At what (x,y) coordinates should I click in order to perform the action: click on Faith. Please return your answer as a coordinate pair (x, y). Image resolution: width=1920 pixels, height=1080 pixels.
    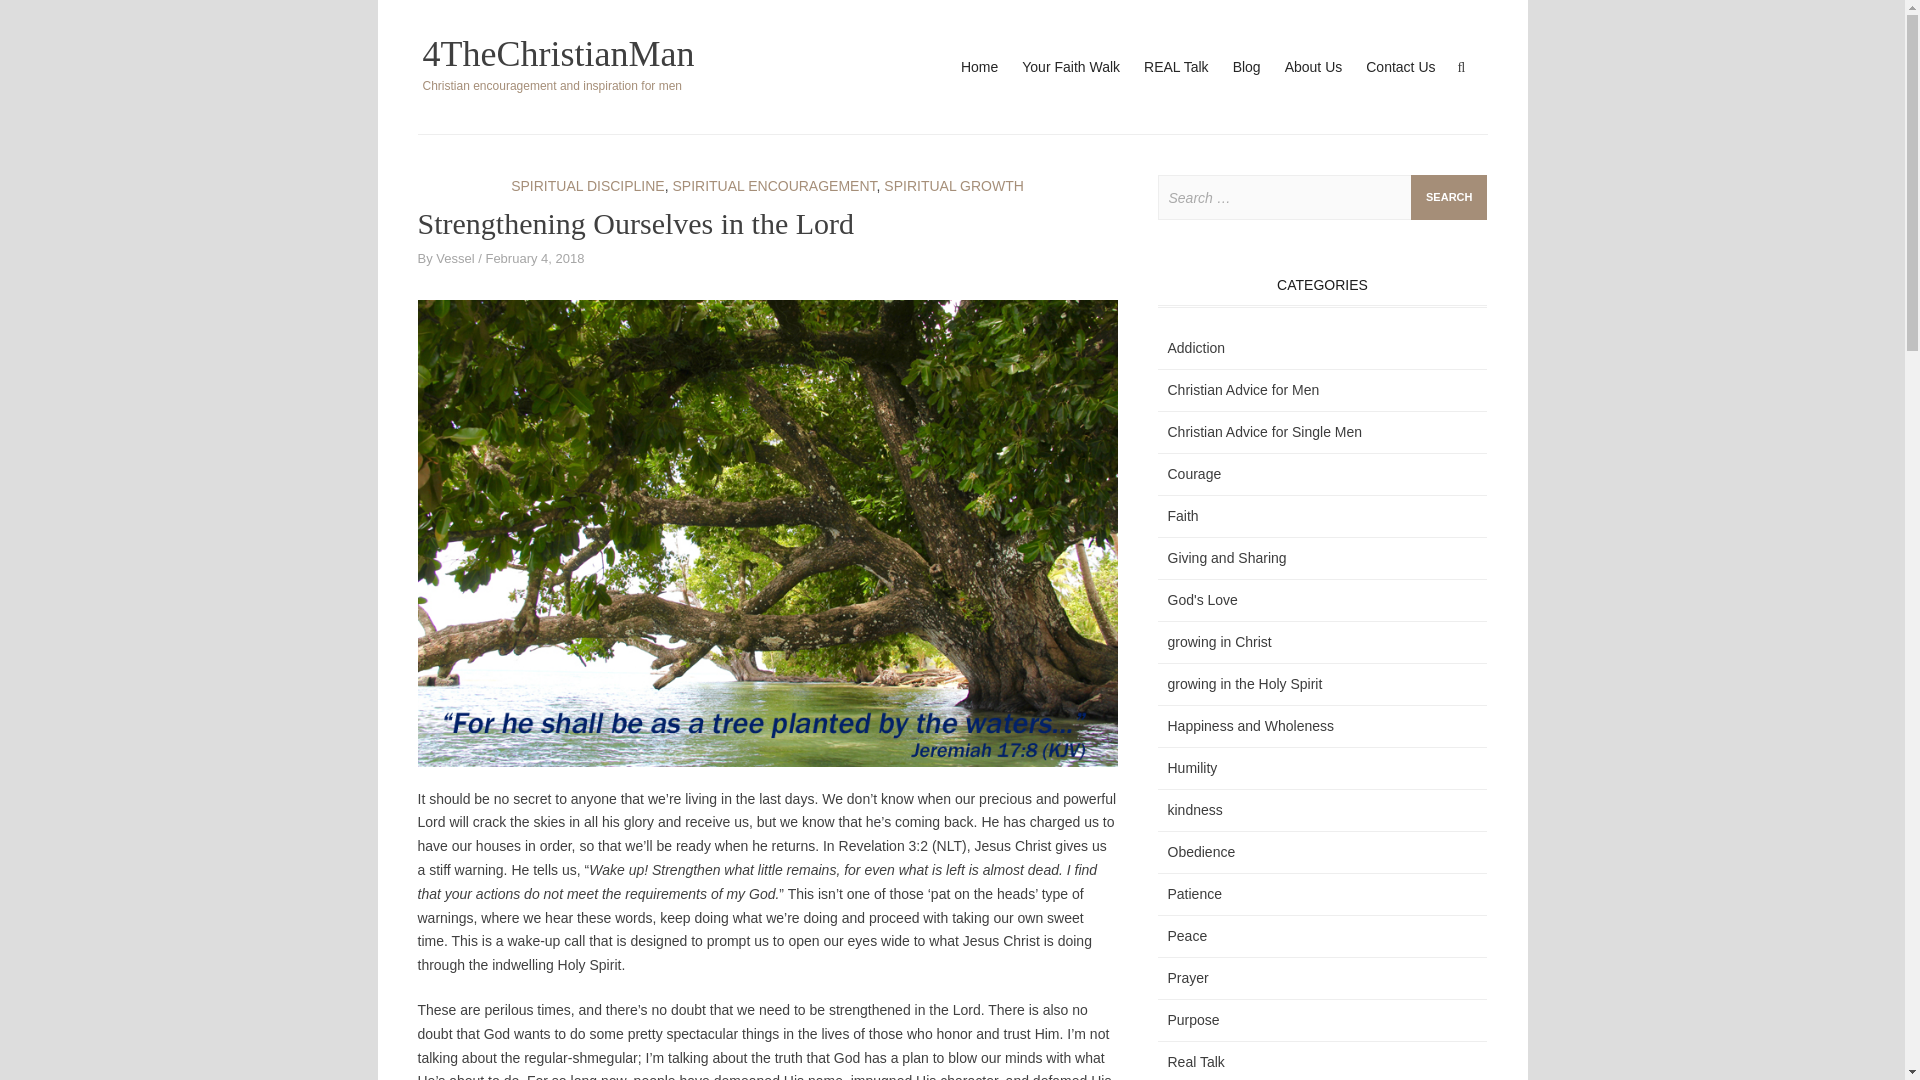
    Looking at the image, I should click on (1182, 515).